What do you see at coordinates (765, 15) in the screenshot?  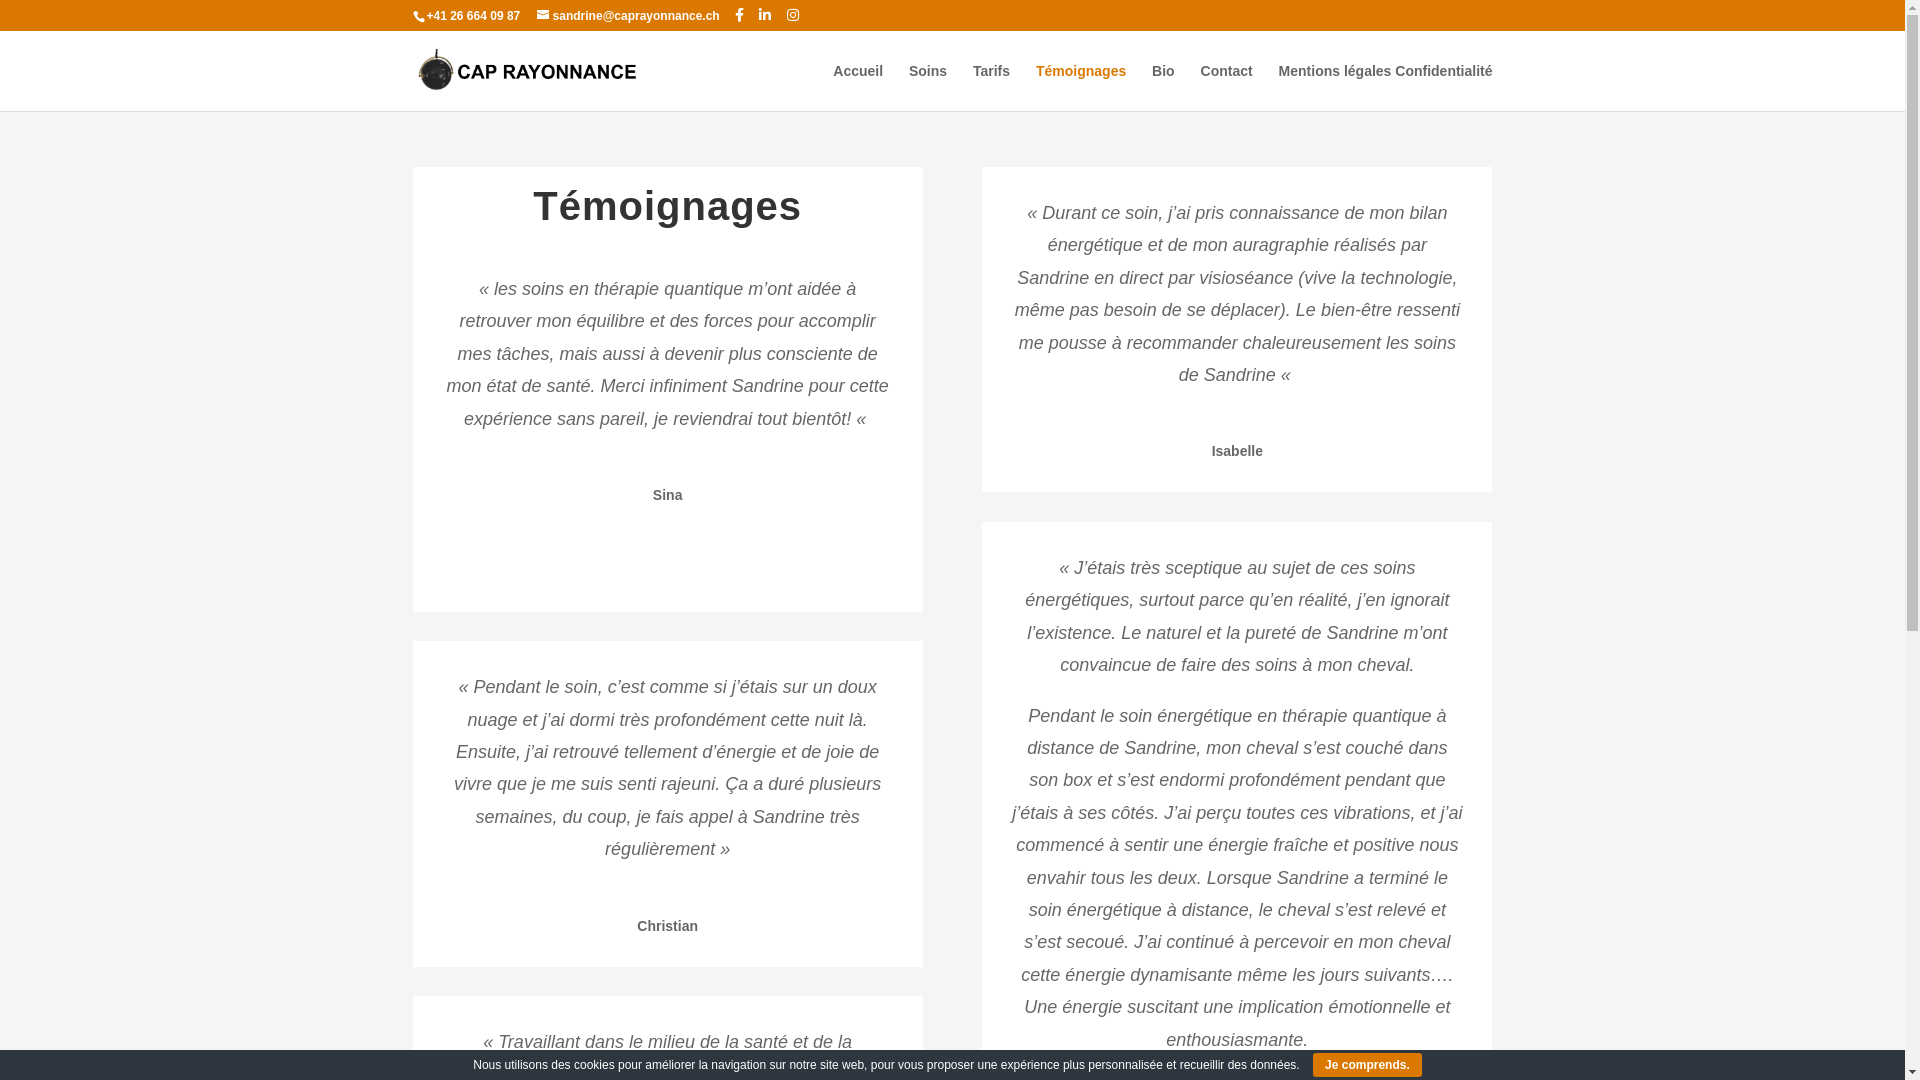 I see `LinkedIn` at bounding box center [765, 15].